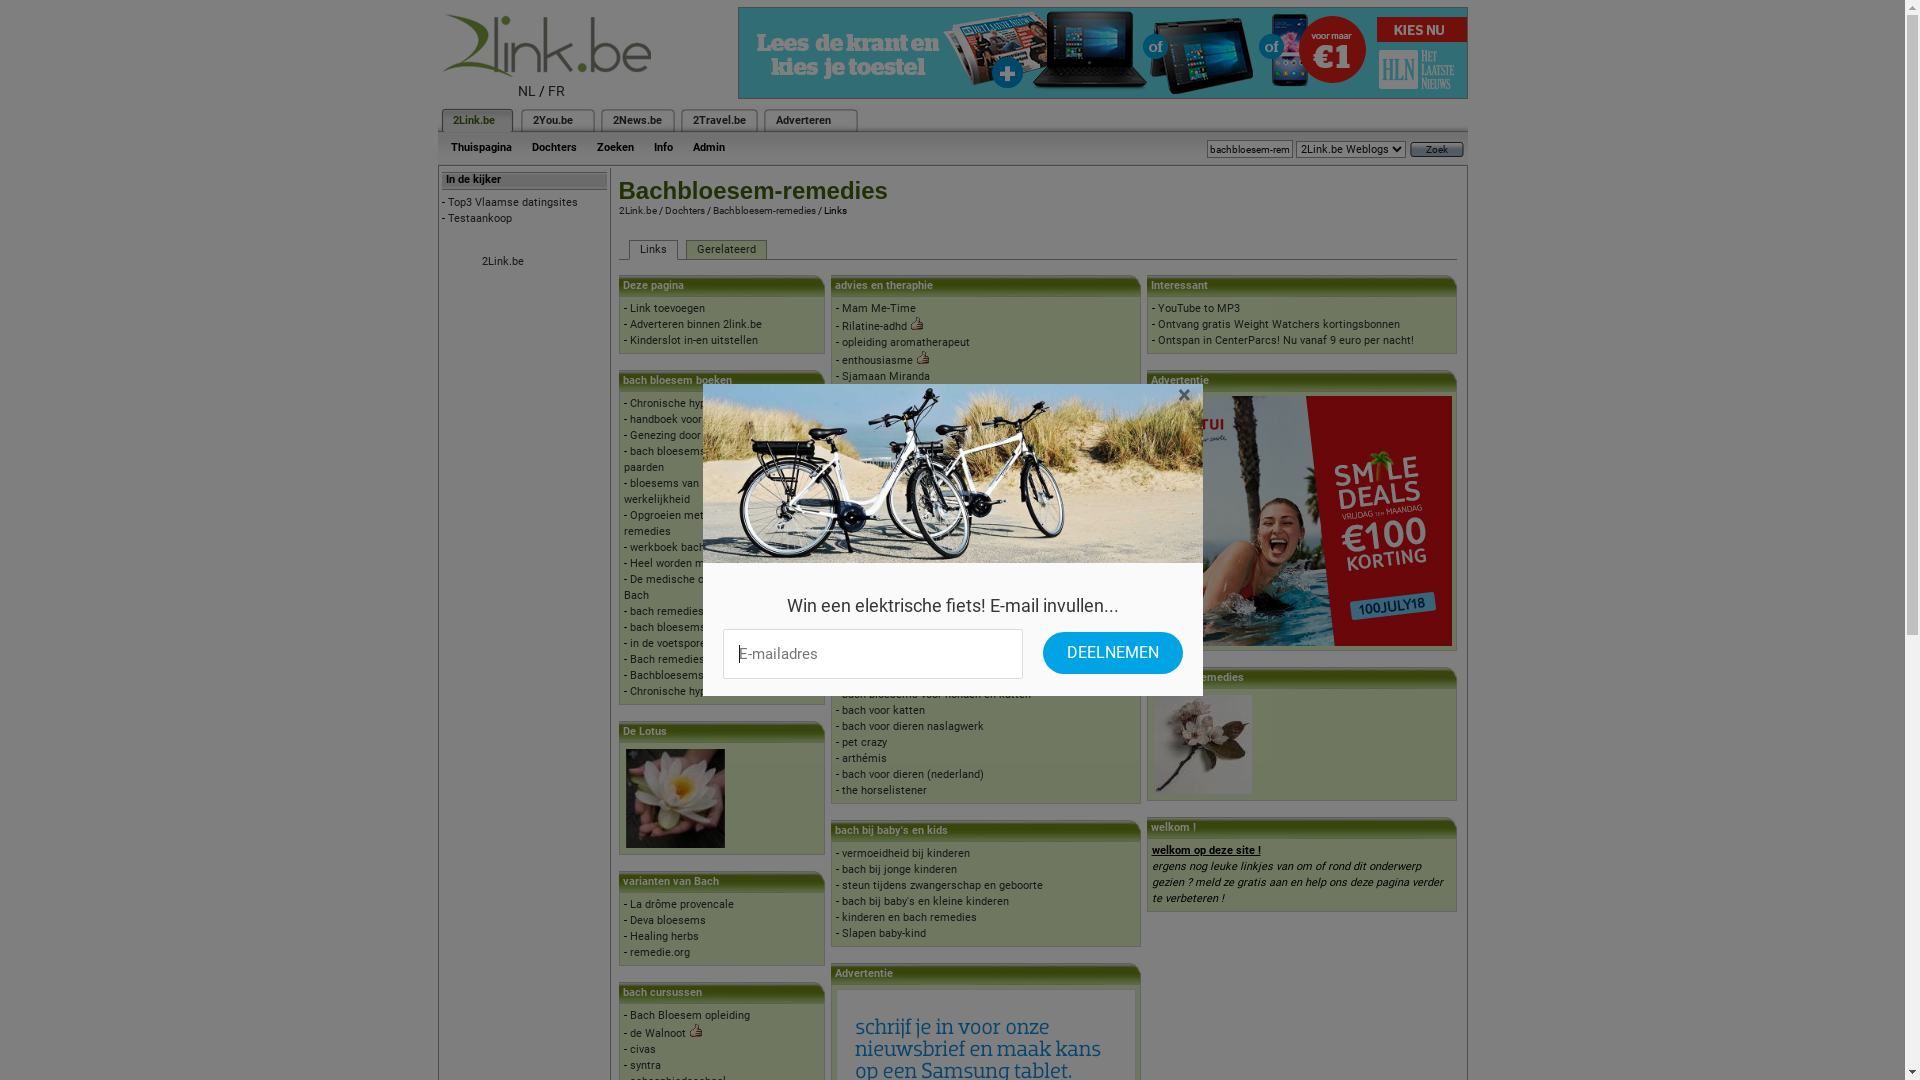 This screenshot has width=1920, height=1080. I want to click on Genezing door bloemen, so click(688, 436).